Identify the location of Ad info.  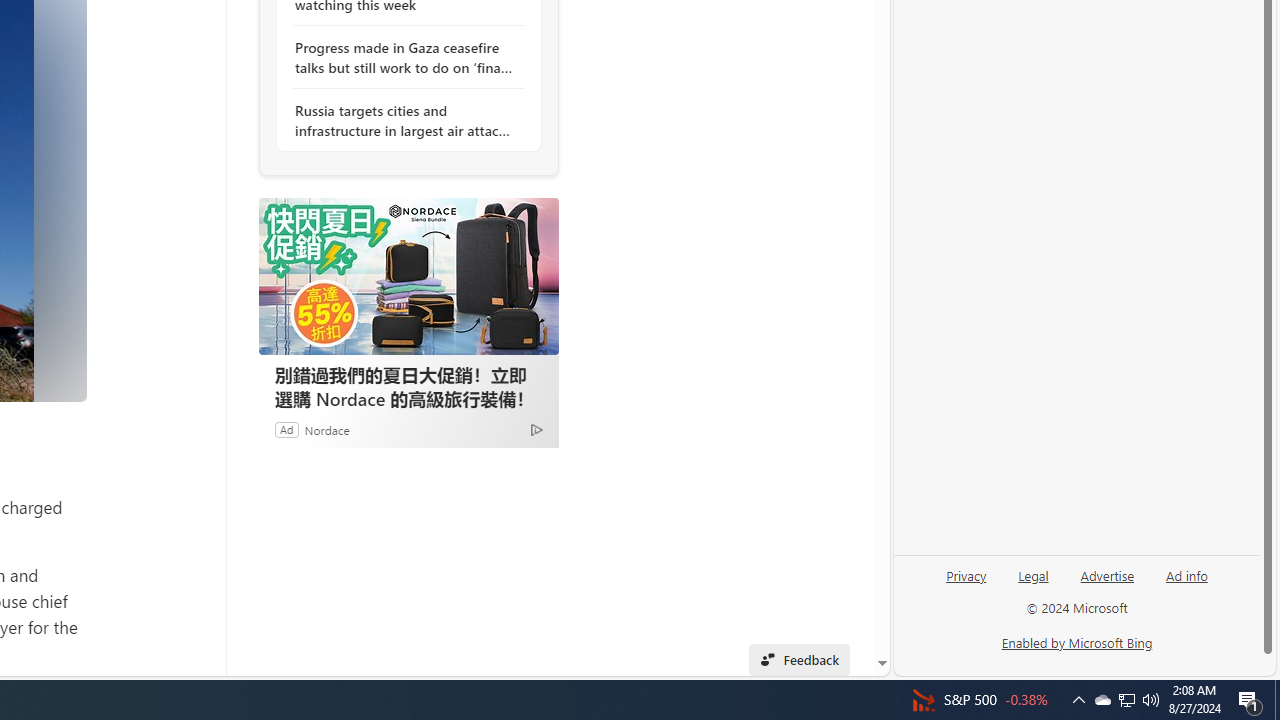
(1187, 574).